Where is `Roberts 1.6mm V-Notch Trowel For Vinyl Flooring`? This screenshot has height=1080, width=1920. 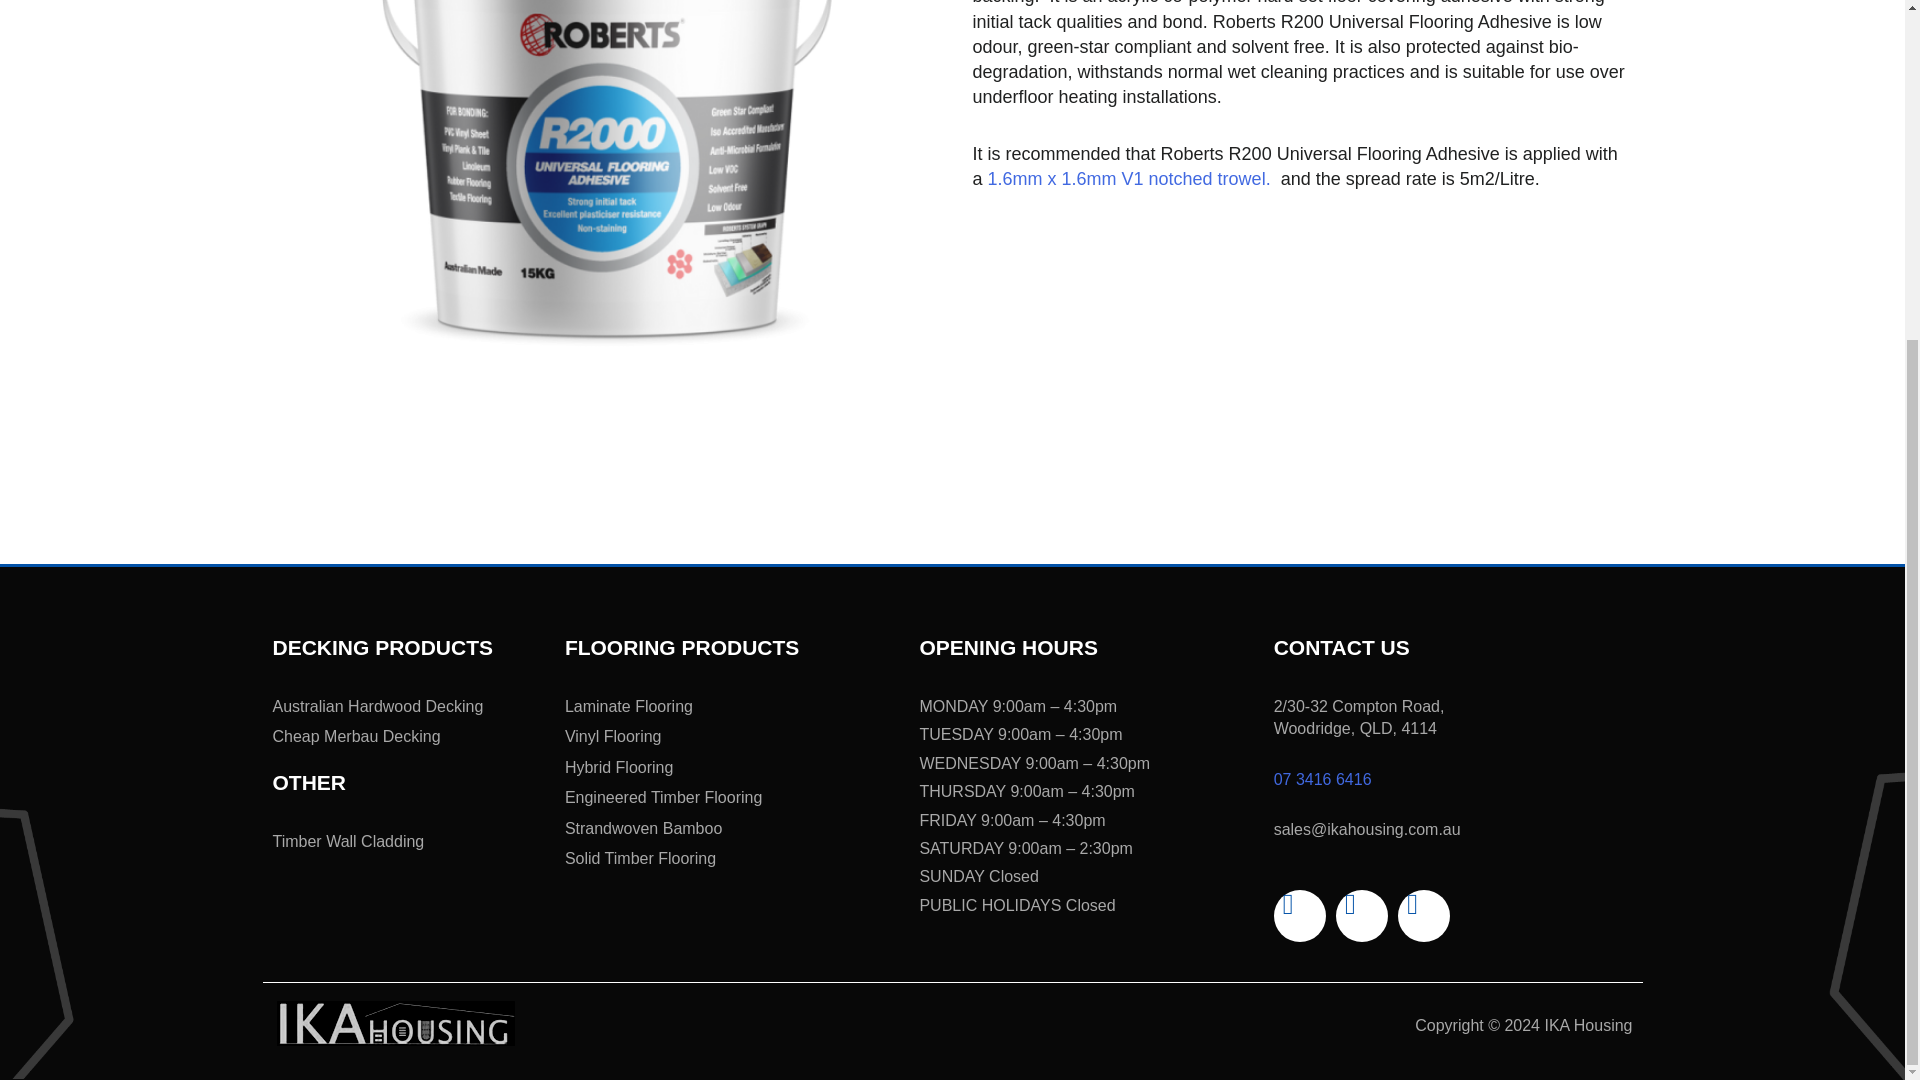
Roberts 1.6mm V-Notch Trowel For Vinyl Flooring is located at coordinates (1132, 178).